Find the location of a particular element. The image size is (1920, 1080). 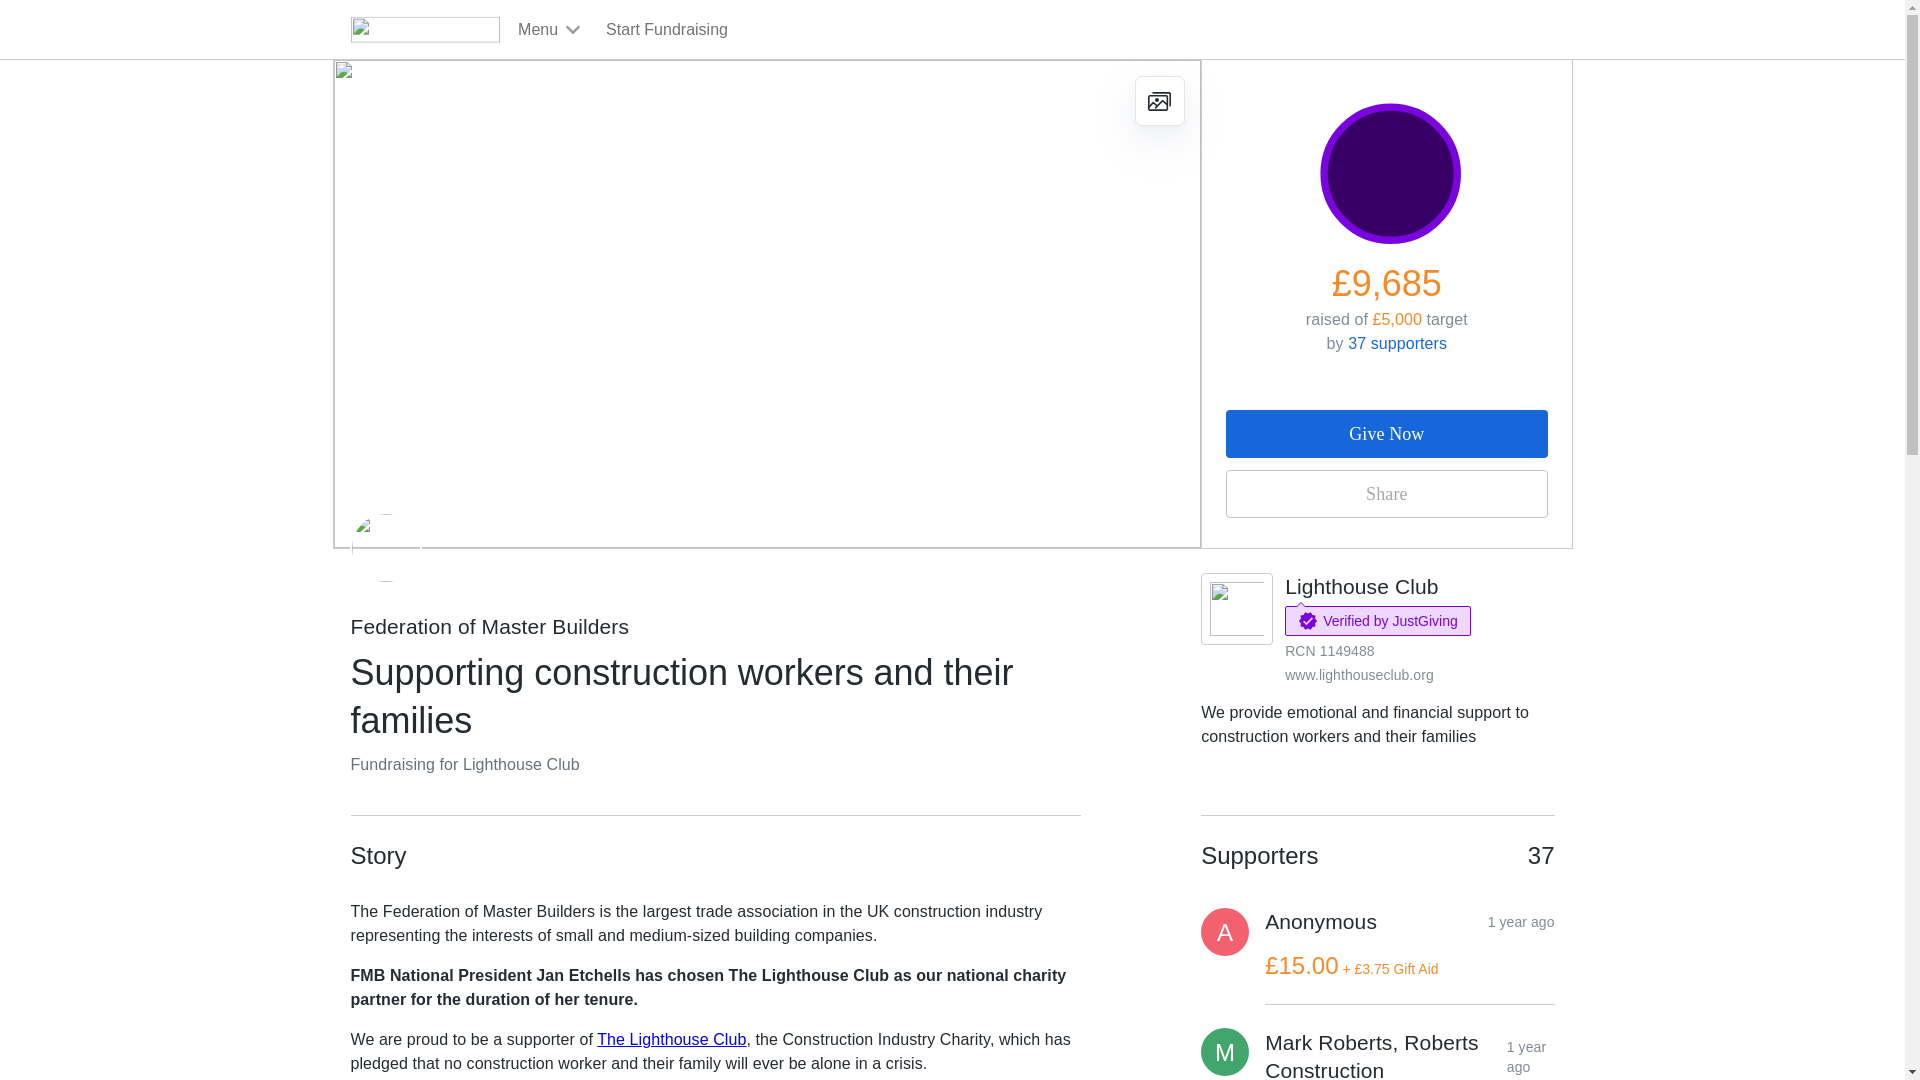

37 supporters is located at coordinates (1397, 343).